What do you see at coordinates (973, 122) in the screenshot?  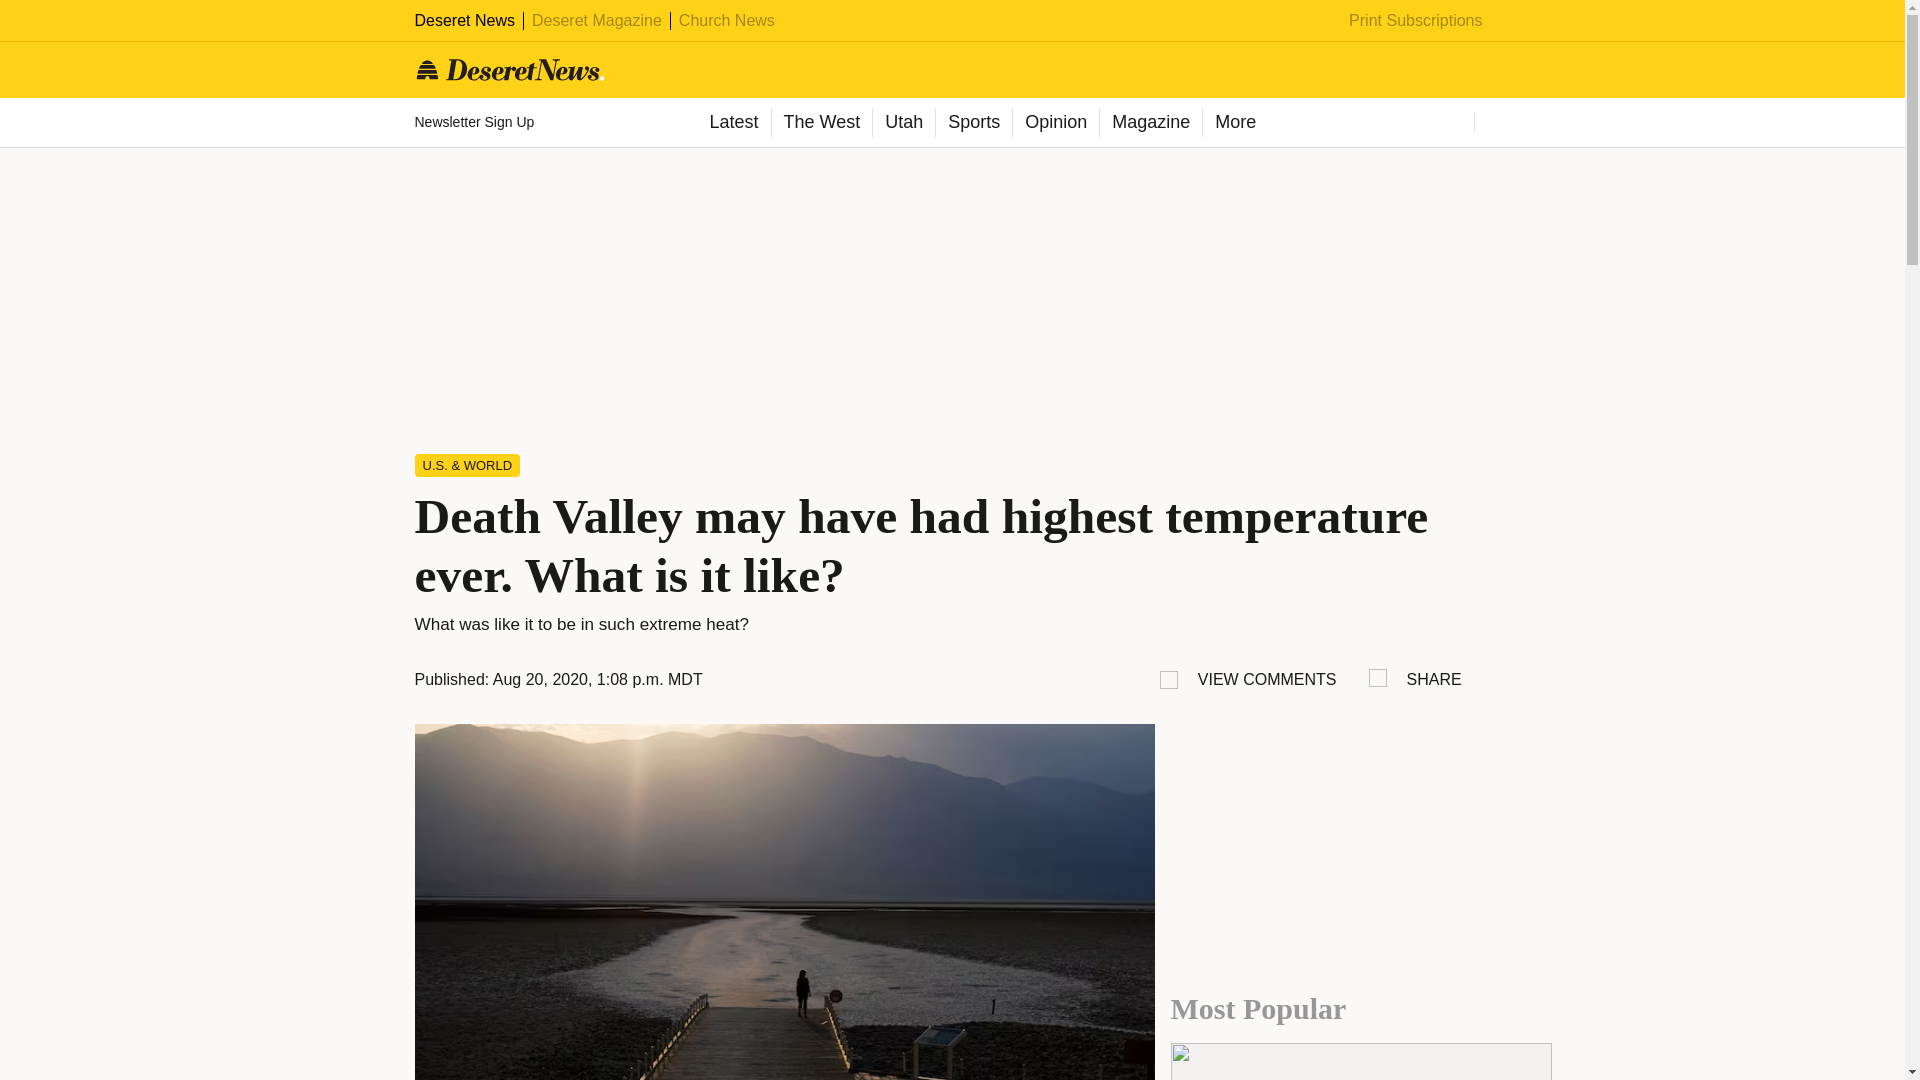 I see `Sports` at bounding box center [973, 122].